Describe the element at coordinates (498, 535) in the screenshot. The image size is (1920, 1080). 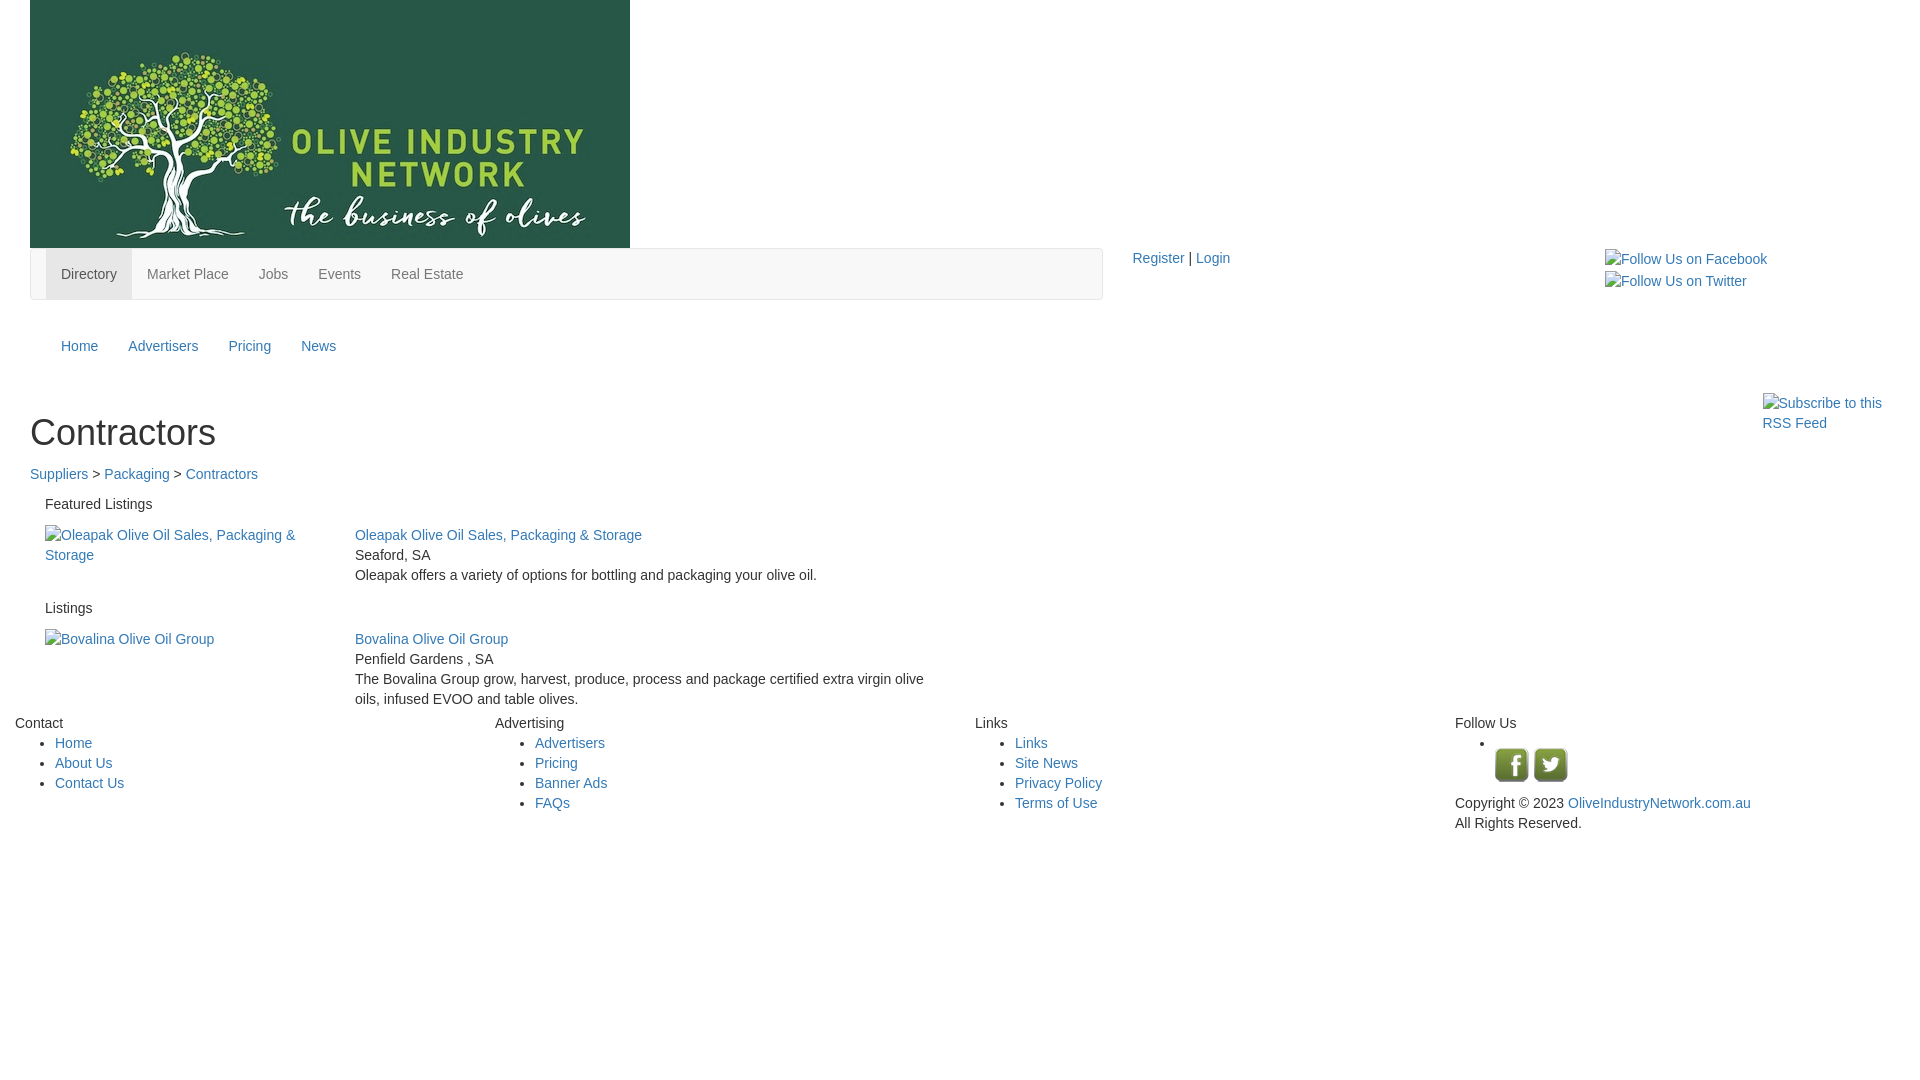
I see `Oleapak Olive Oil Sales, Packaging & Storage` at that location.